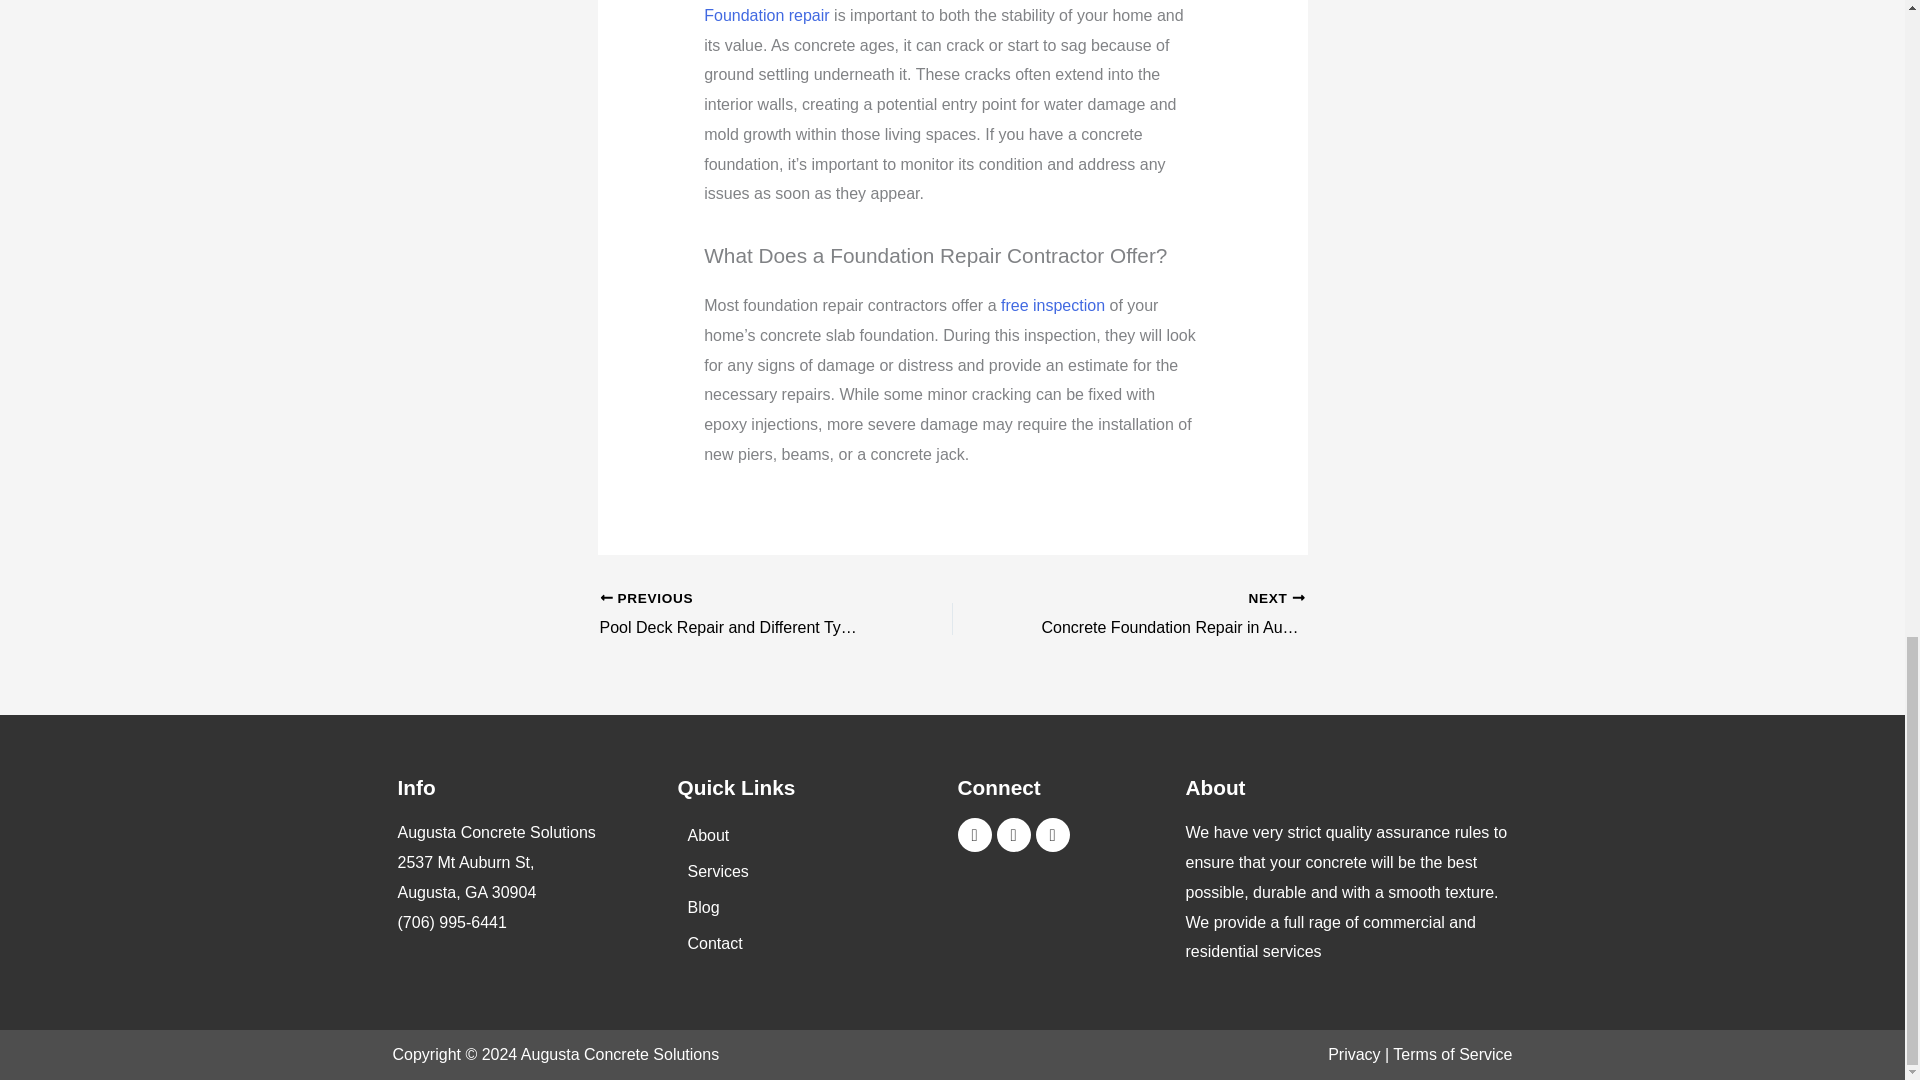 This screenshot has width=1920, height=1080. I want to click on Pool Deck Repair and Different Types, so click(741, 614).